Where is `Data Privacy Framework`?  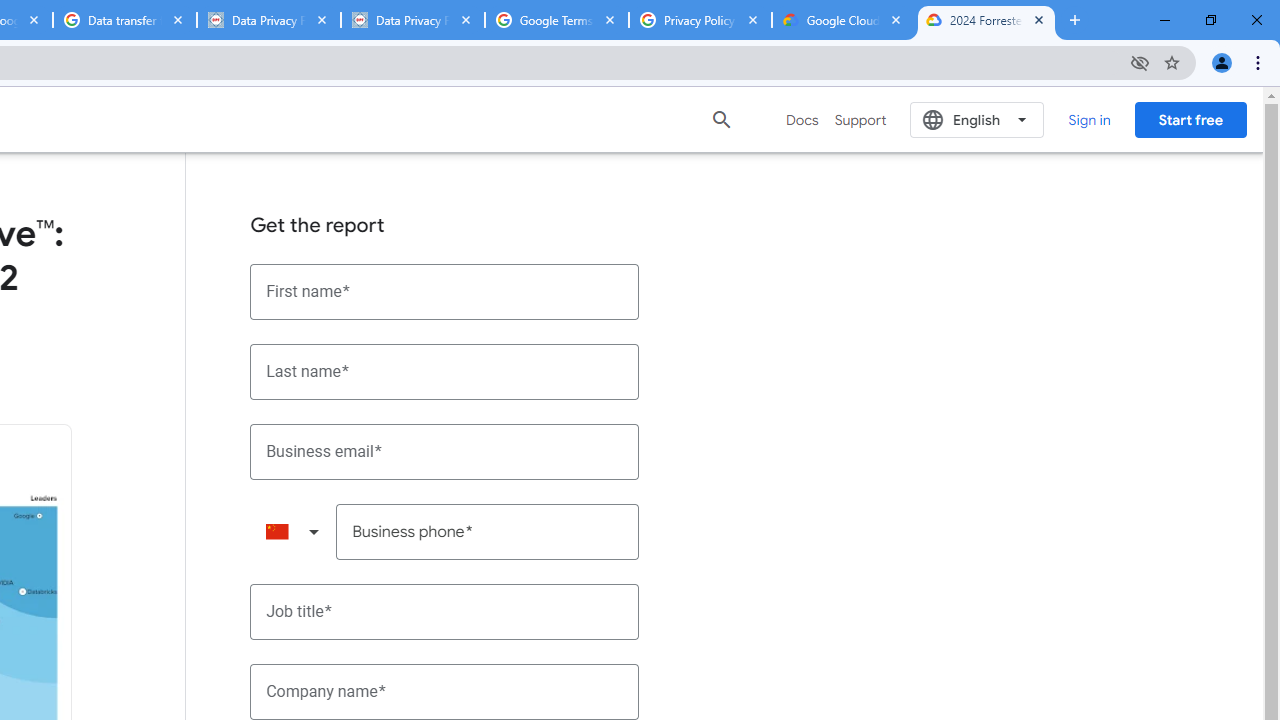
Data Privacy Framework is located at coordinates (412, 20).